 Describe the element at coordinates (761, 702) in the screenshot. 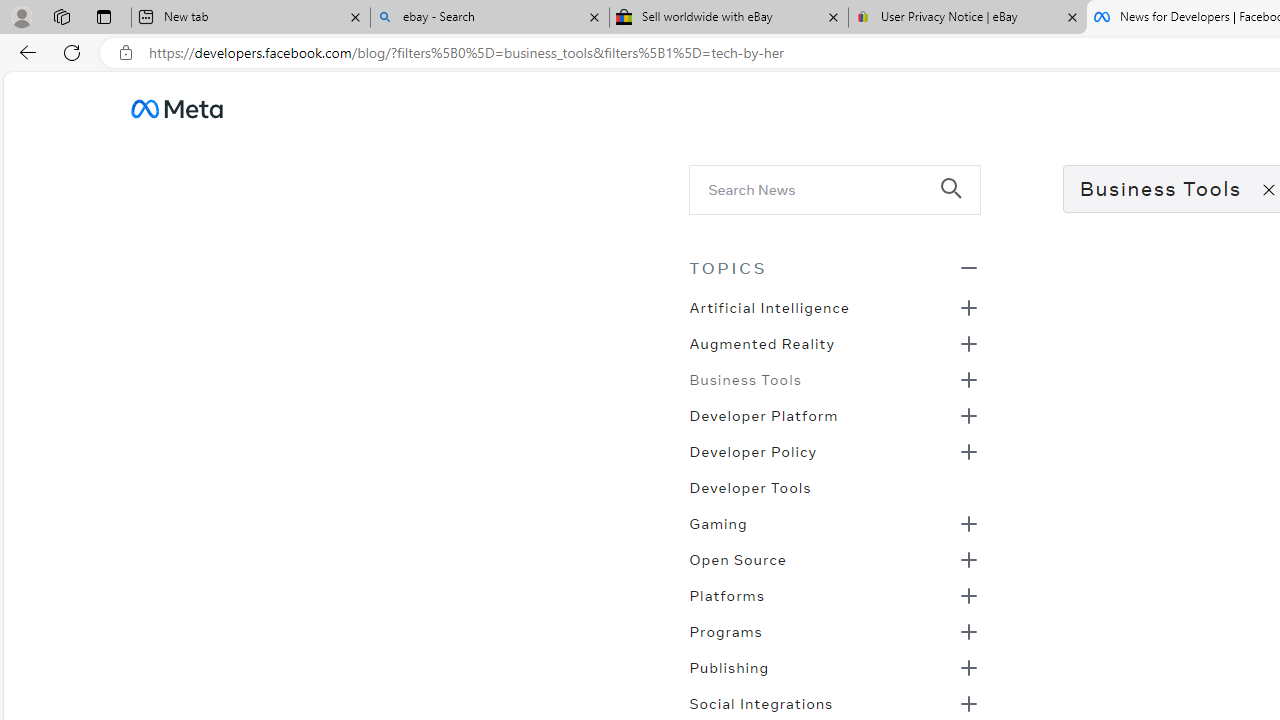

I see `Social Integrations` at that location.